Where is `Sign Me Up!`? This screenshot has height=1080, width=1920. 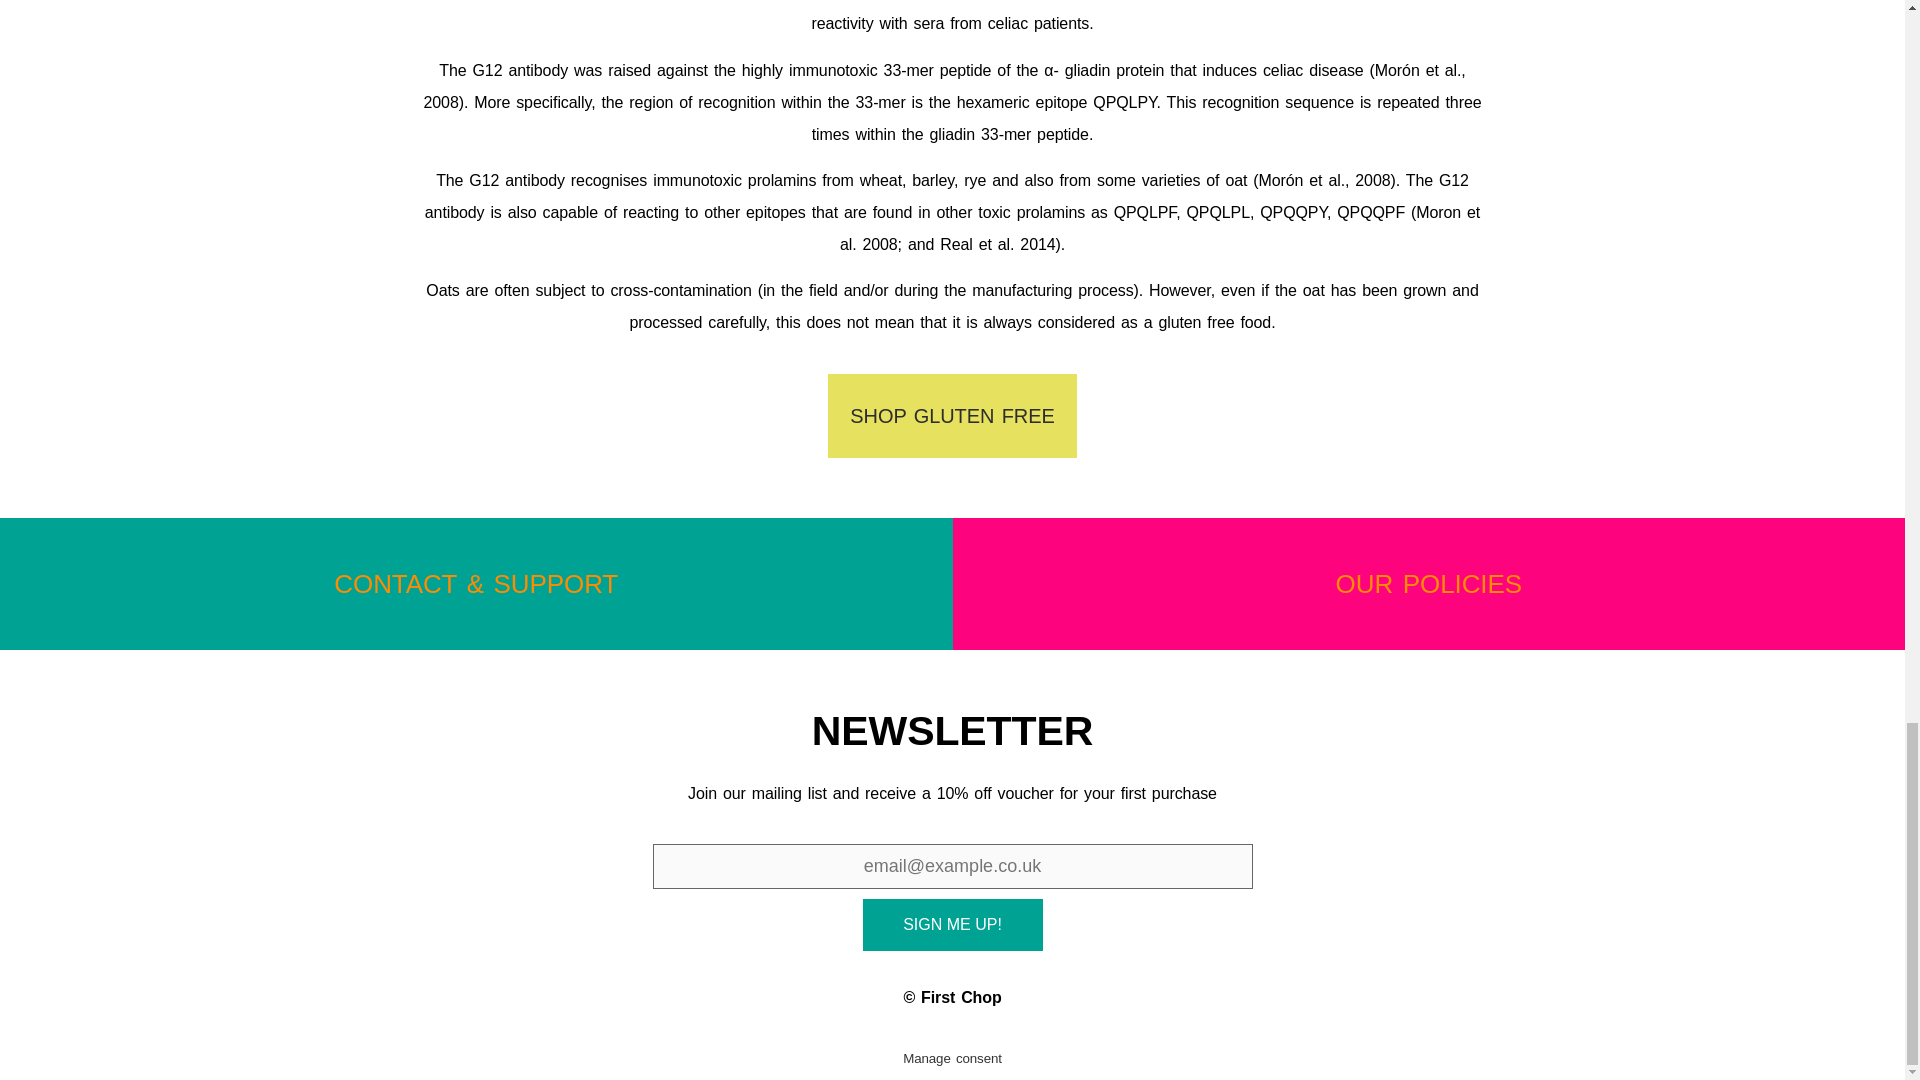 Sign Me Up! is located at coordinates (952, 924).